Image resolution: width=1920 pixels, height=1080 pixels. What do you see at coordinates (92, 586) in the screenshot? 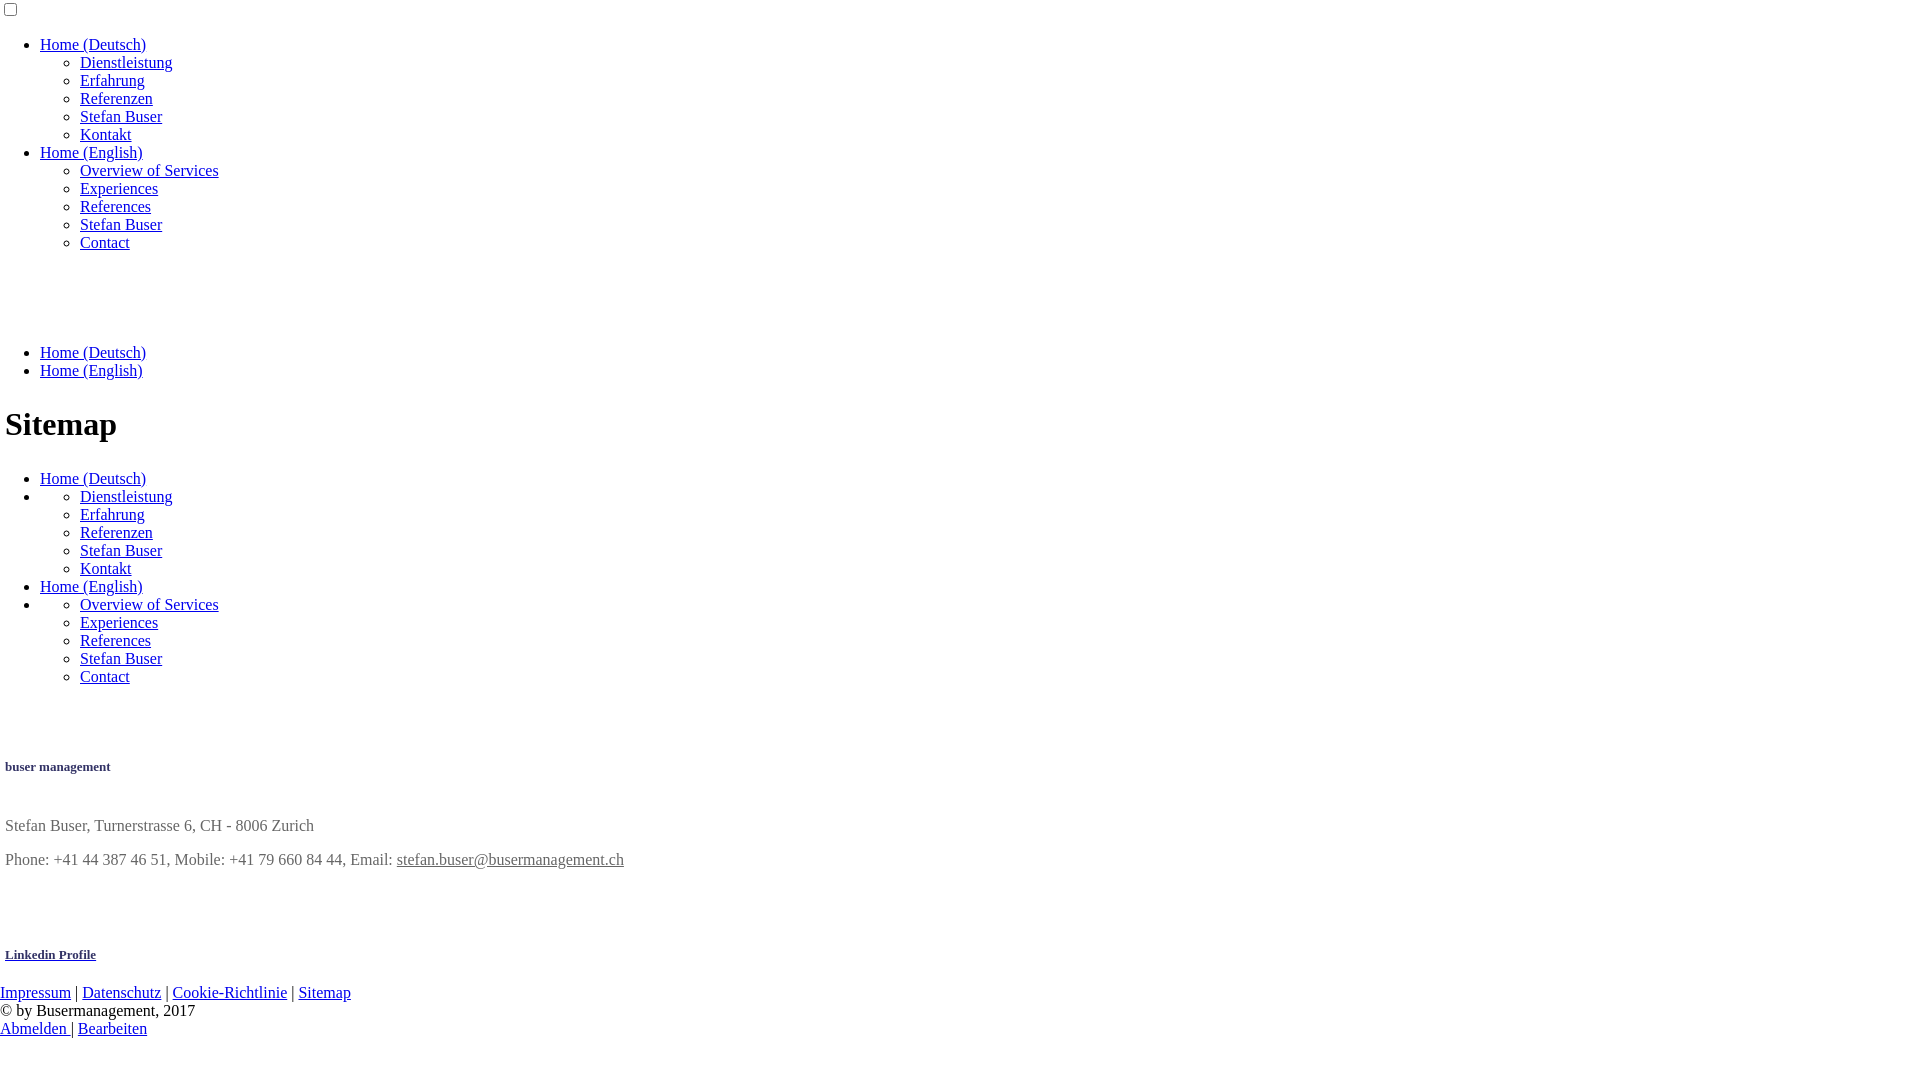
I see `Home (English)` at bounding box center [92, 586].